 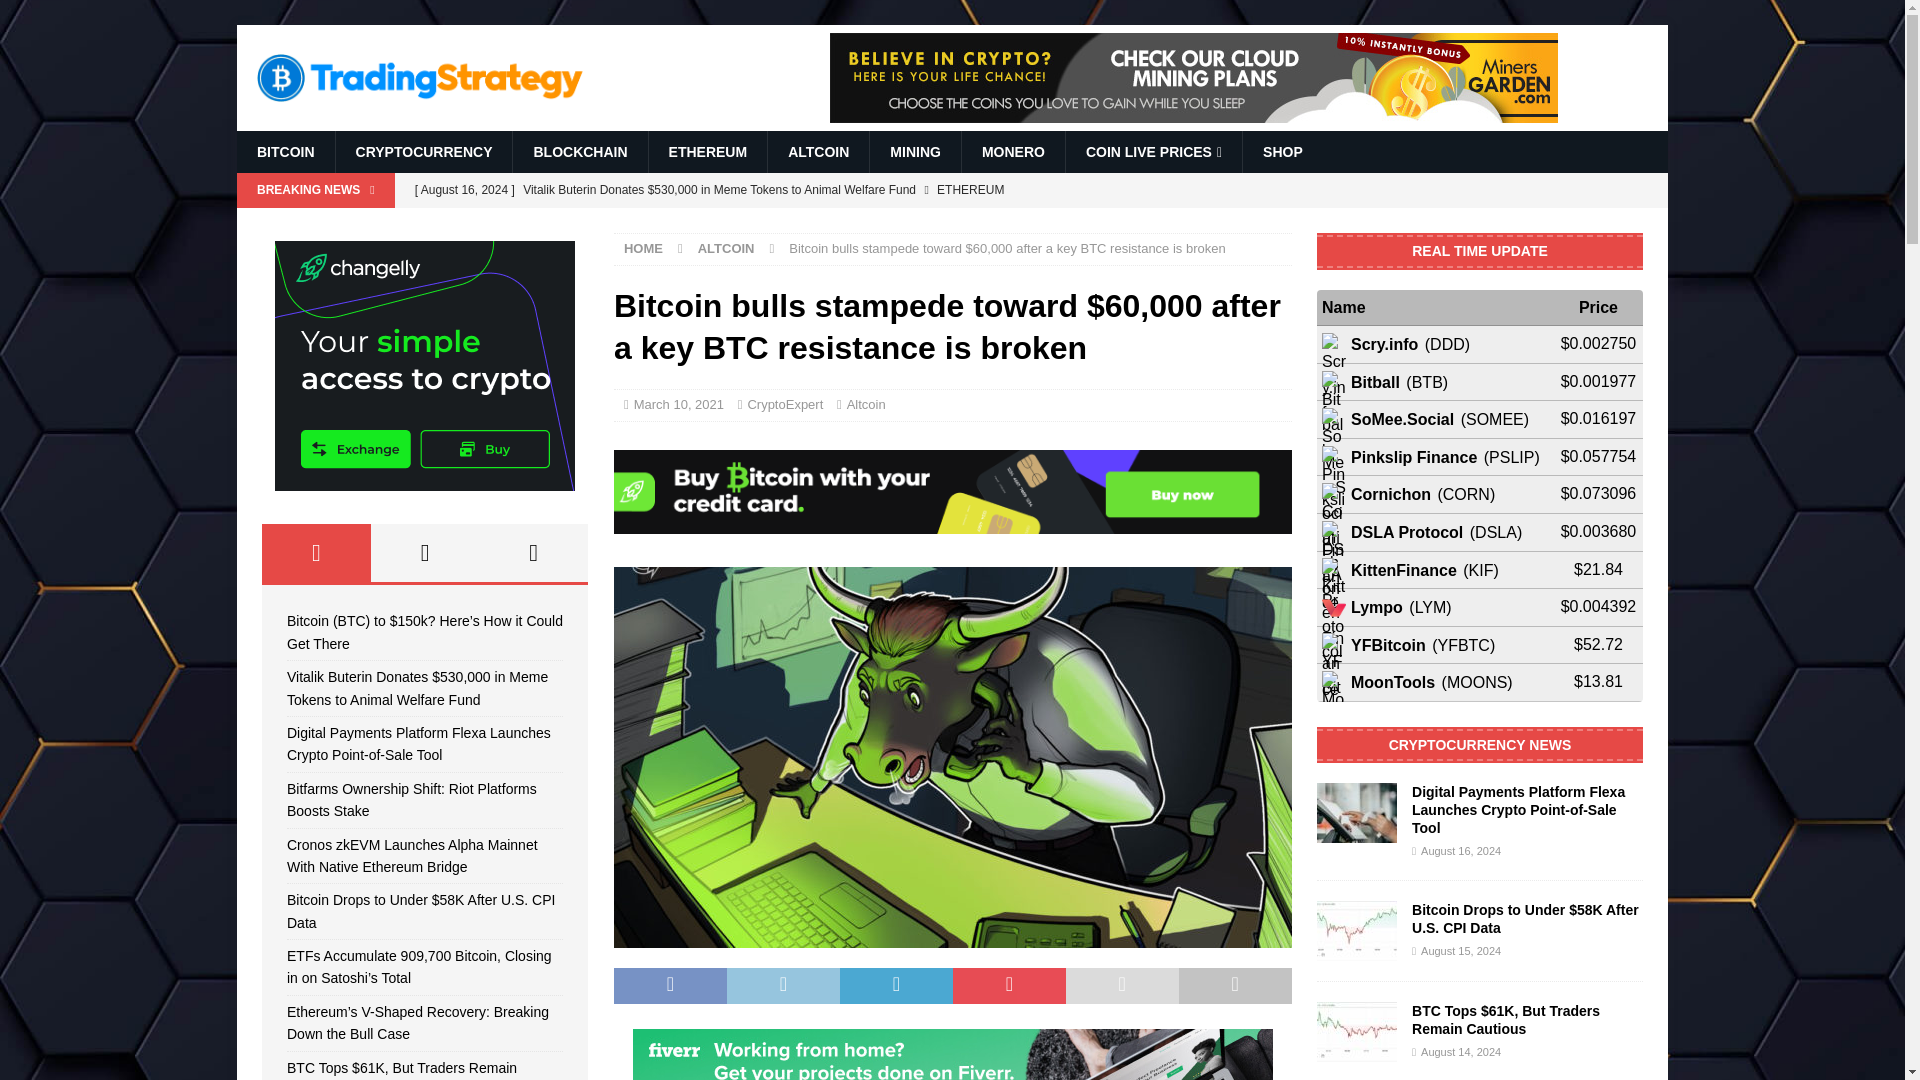 What do you see at coordinates (818, 151) in the screenshot?
I see `ALTCOIN` at bounding box center [818, 151].